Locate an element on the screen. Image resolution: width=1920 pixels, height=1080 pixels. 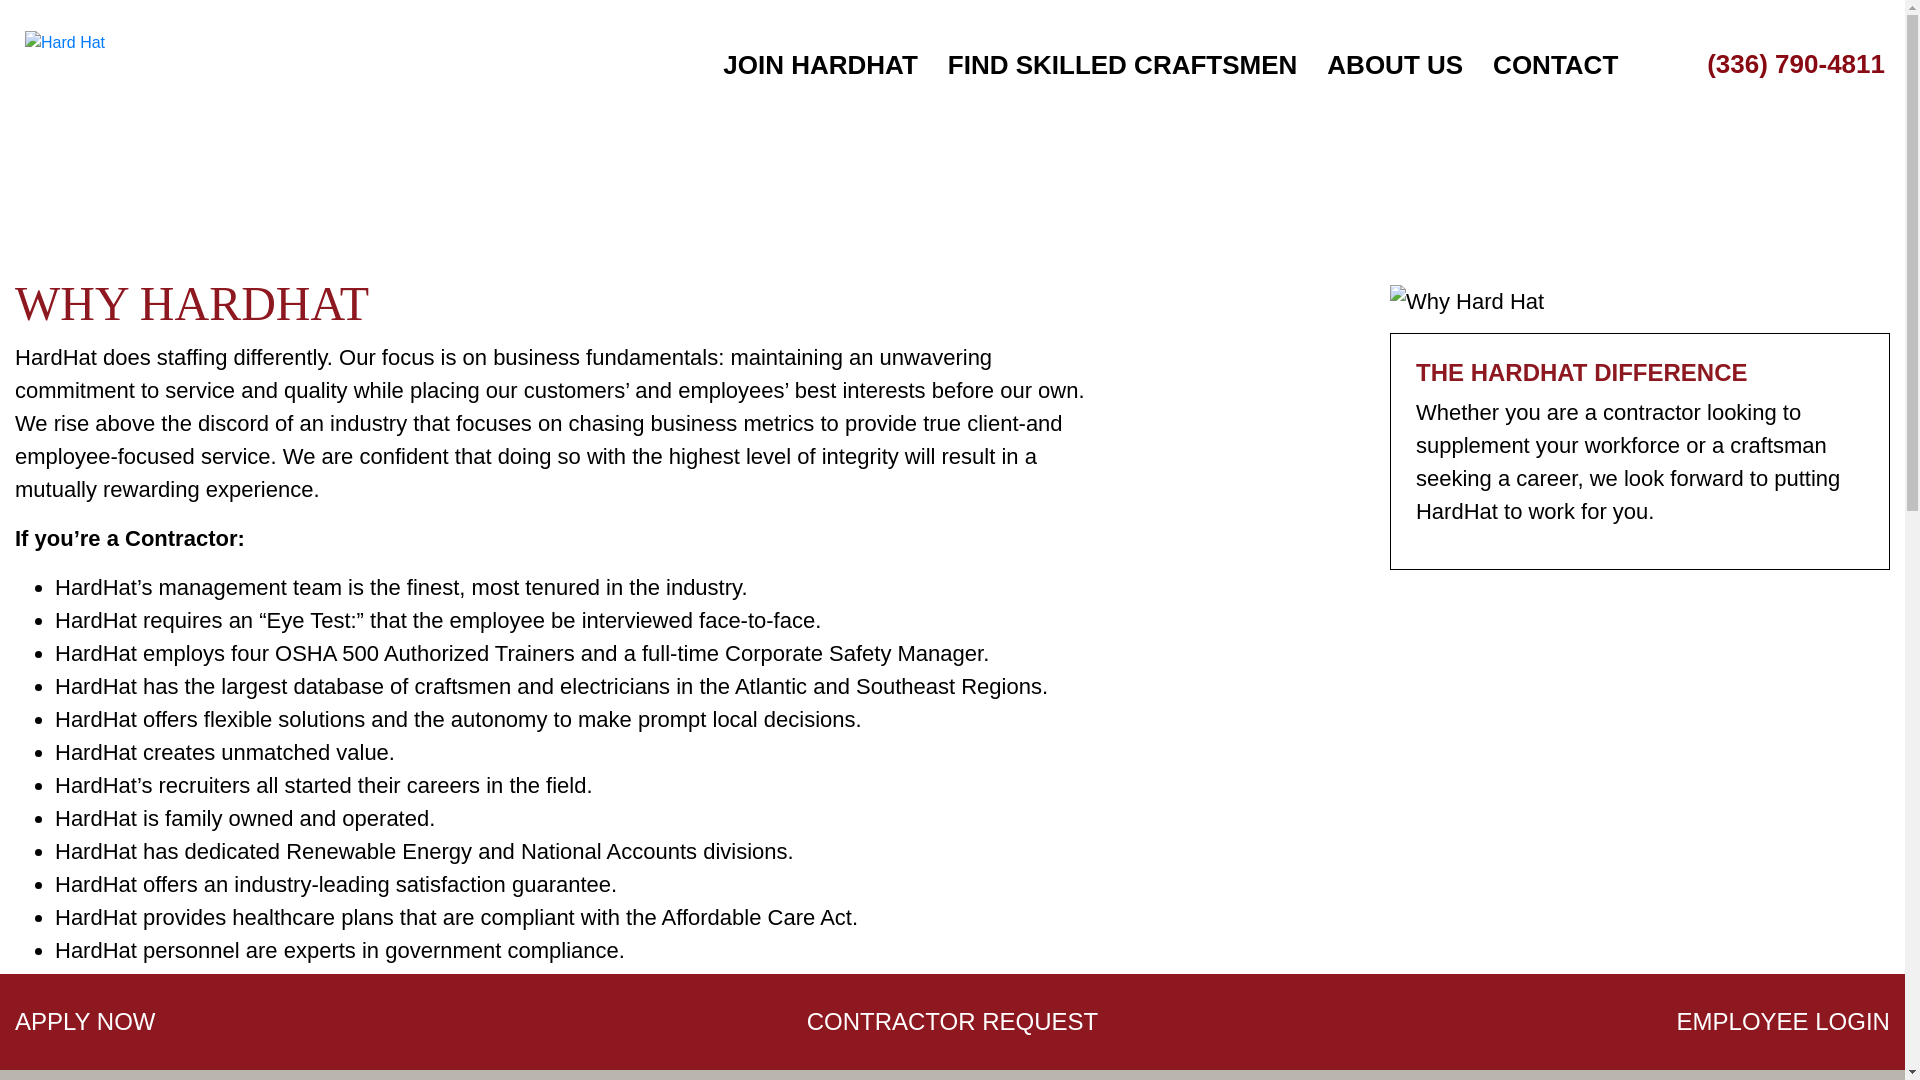
Why Hard Hat is located at coordinates (1466, 301).